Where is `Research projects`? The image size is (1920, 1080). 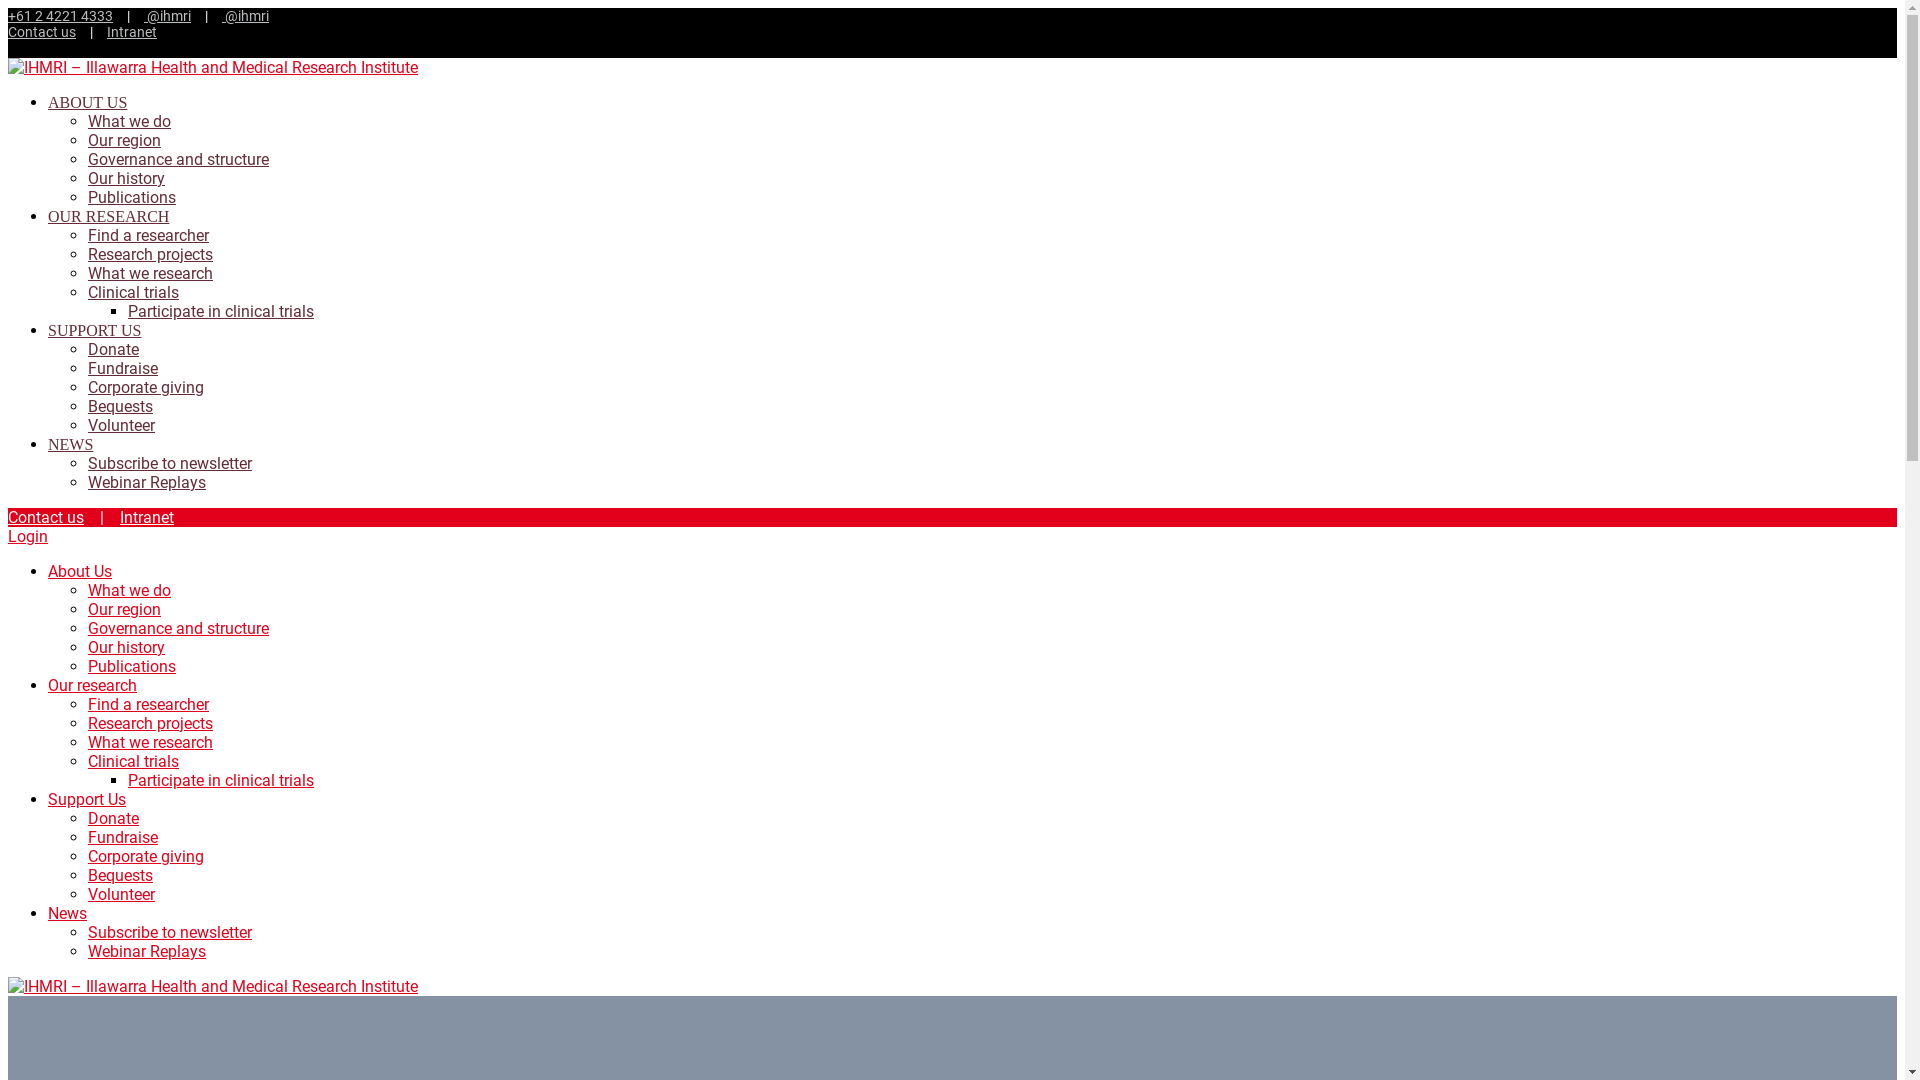
Research projects is located at coordinates (150, 724).